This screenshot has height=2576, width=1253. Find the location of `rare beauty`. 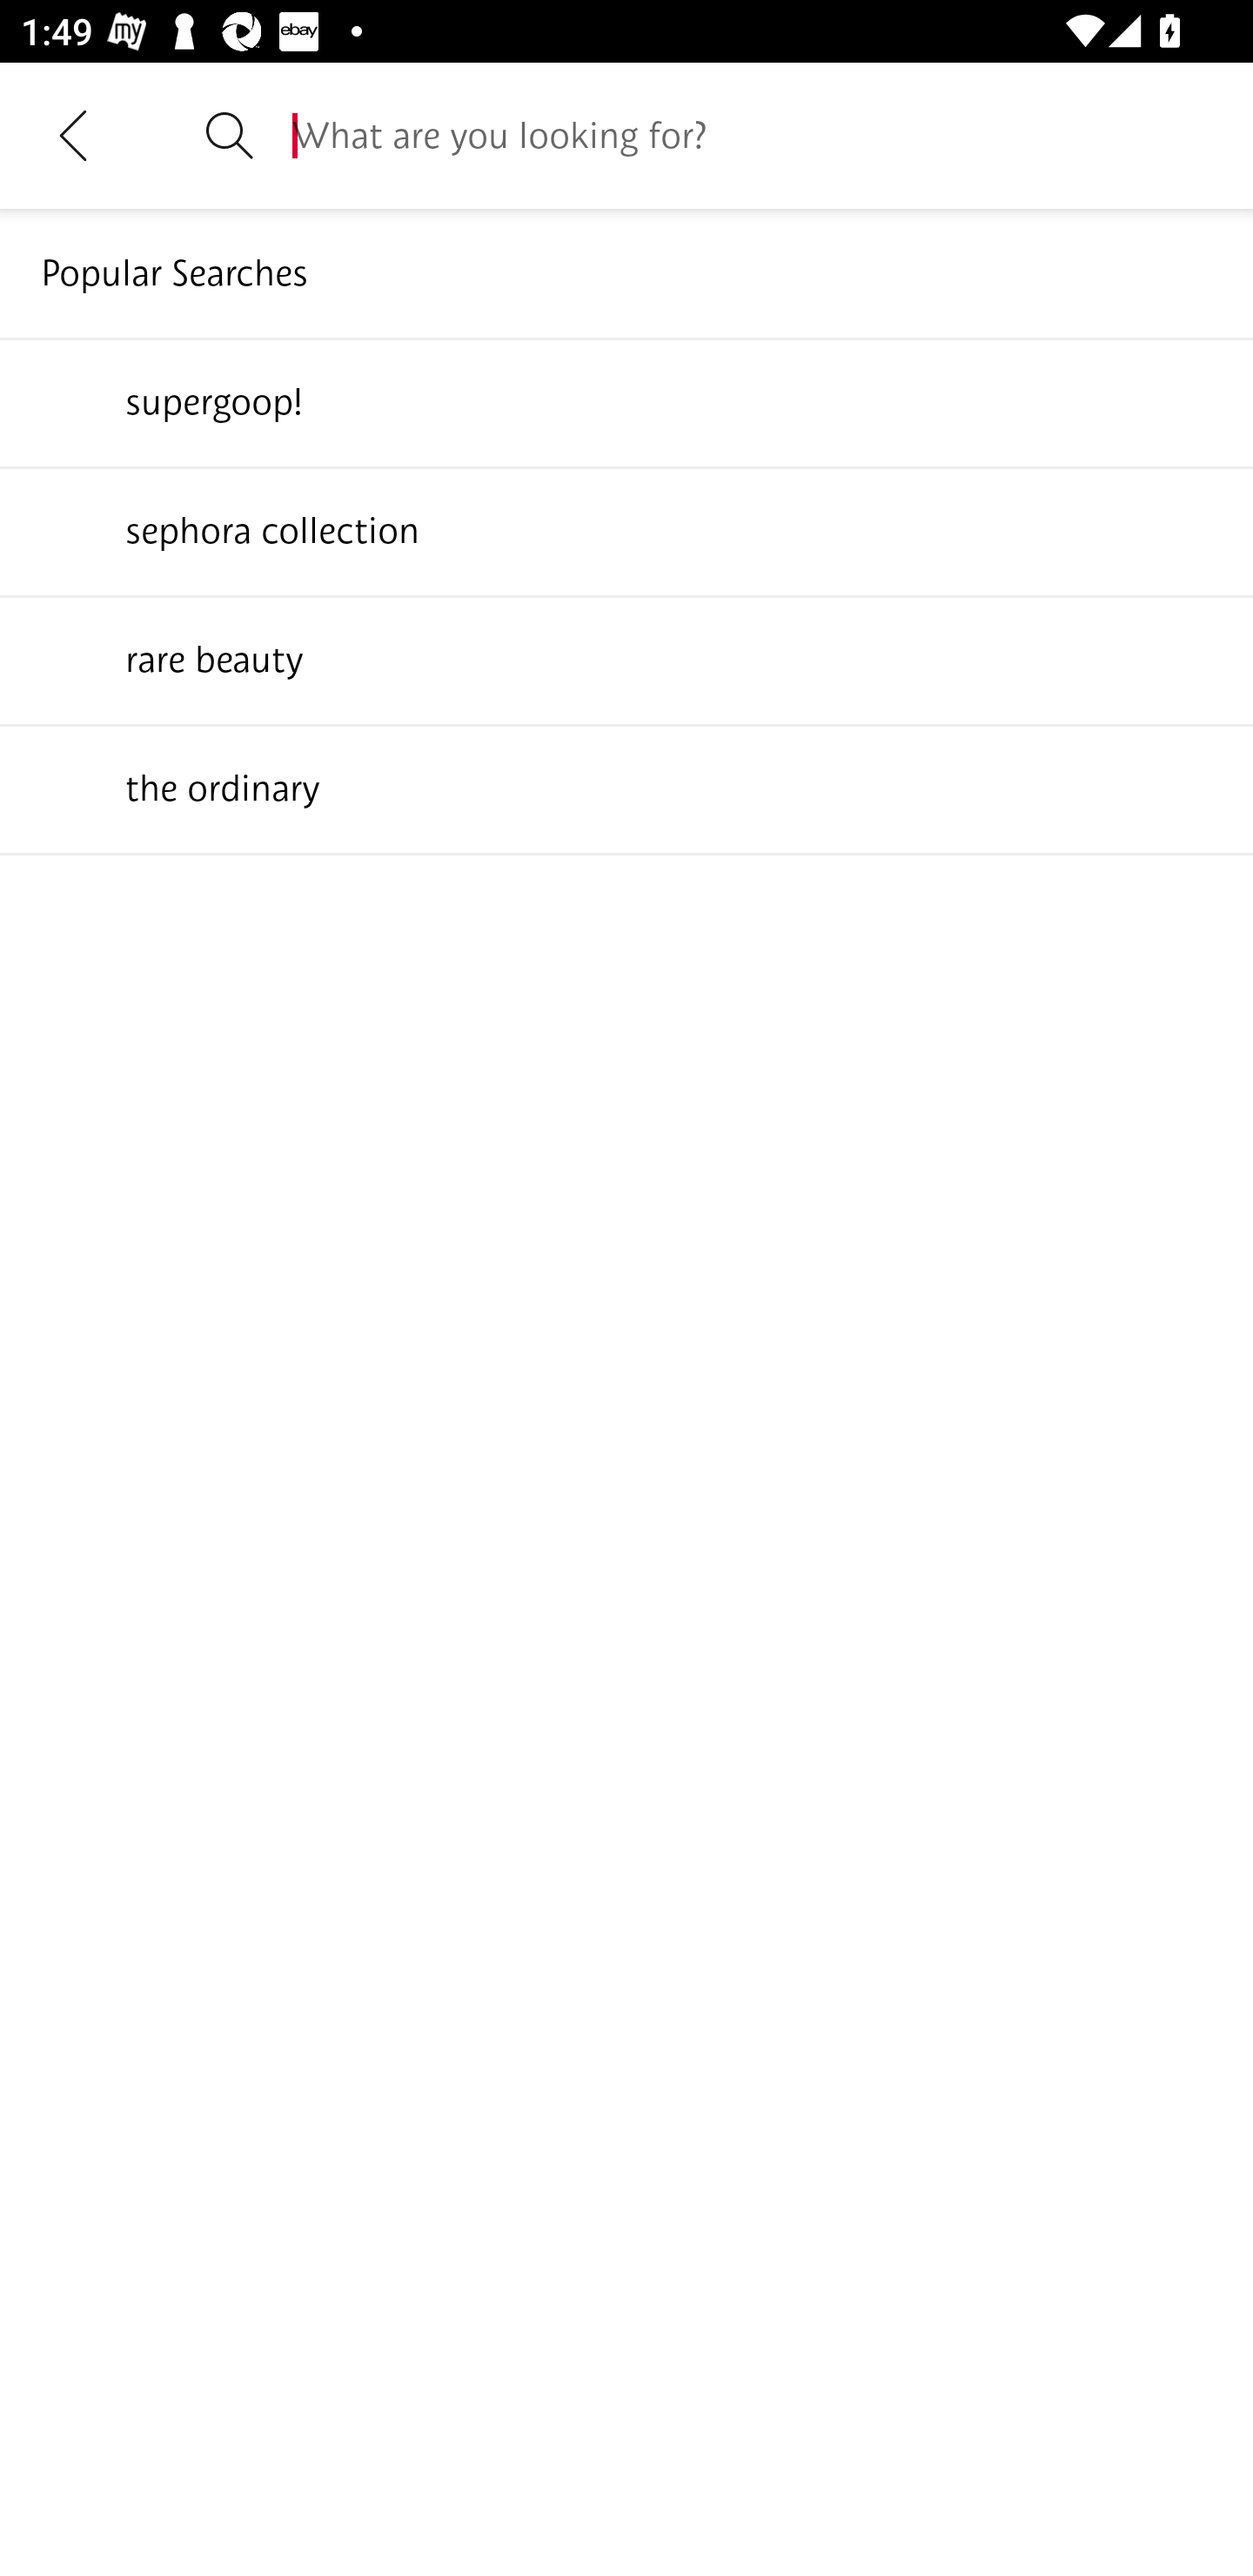

rare beauty is located at coordinates (626, 659).